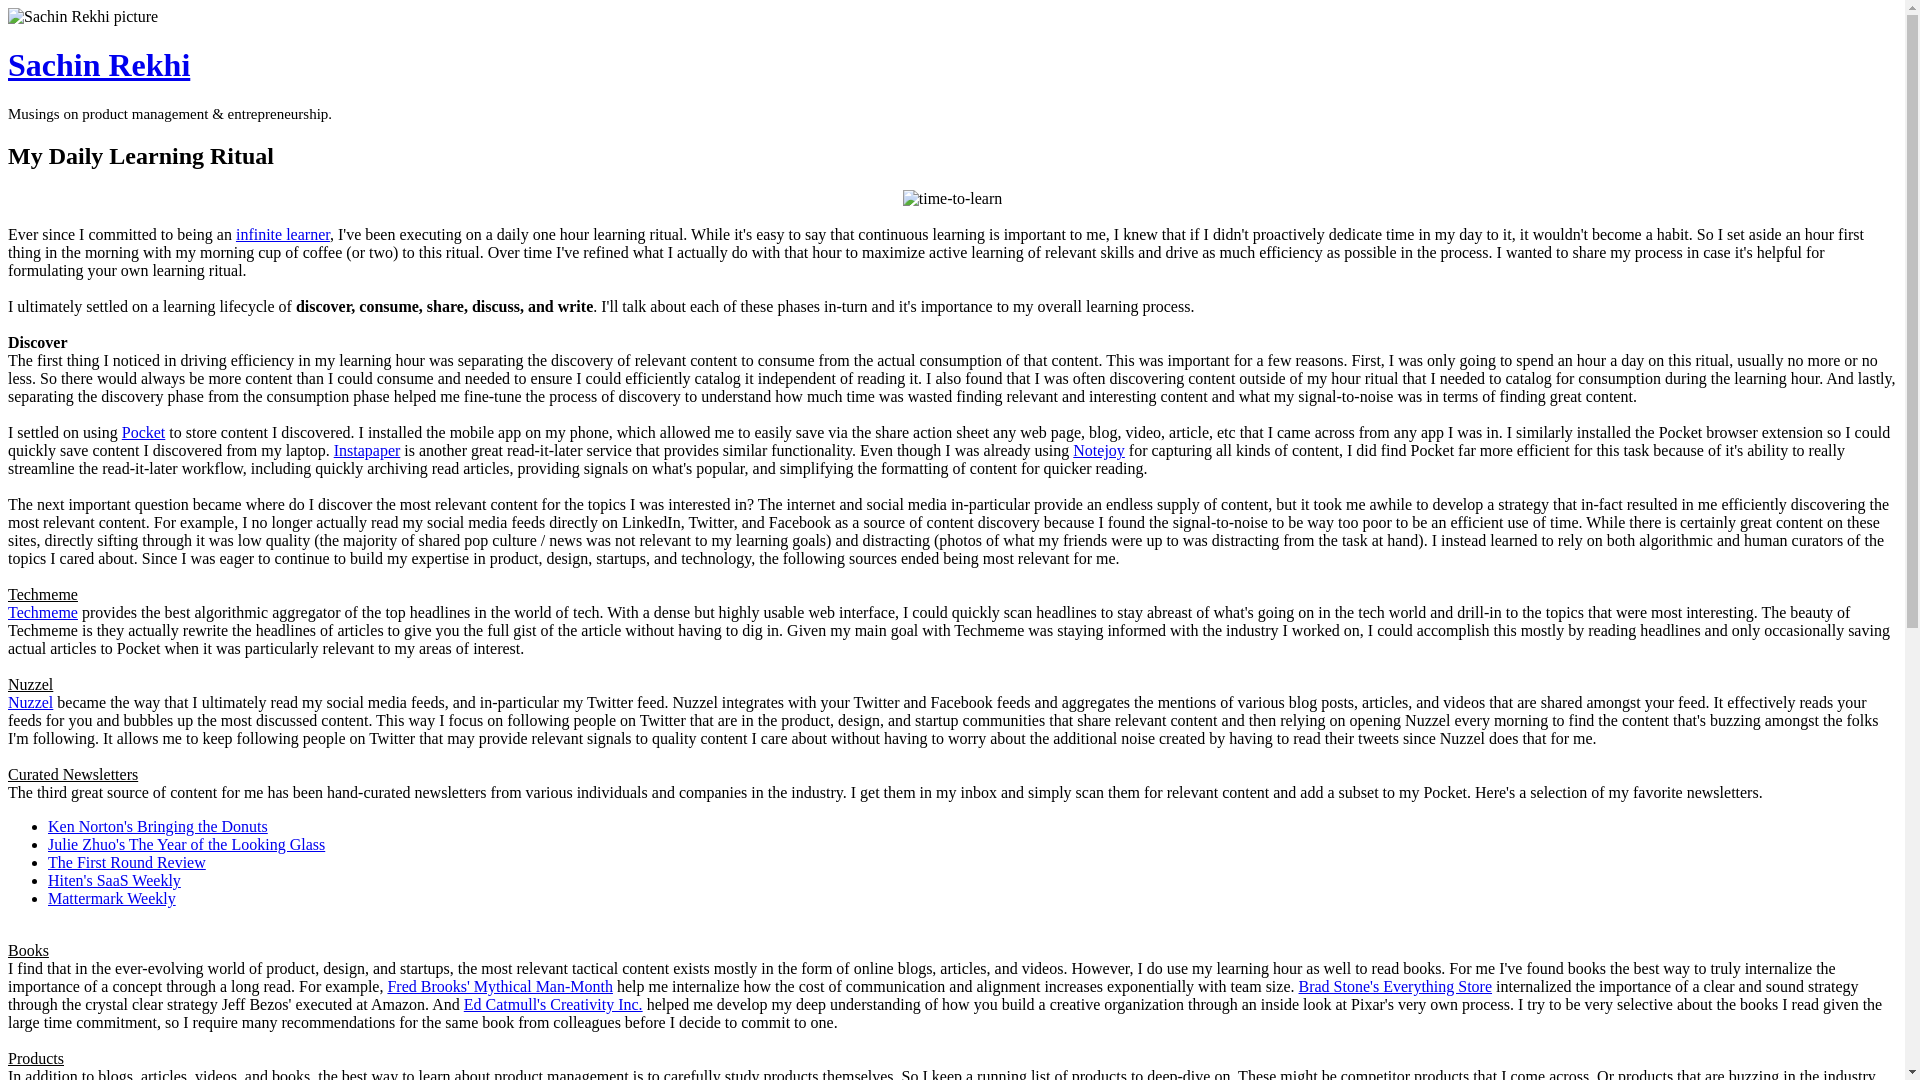  I want to click on Ken Norton's Bringing the Donuts, so click(158, 826).